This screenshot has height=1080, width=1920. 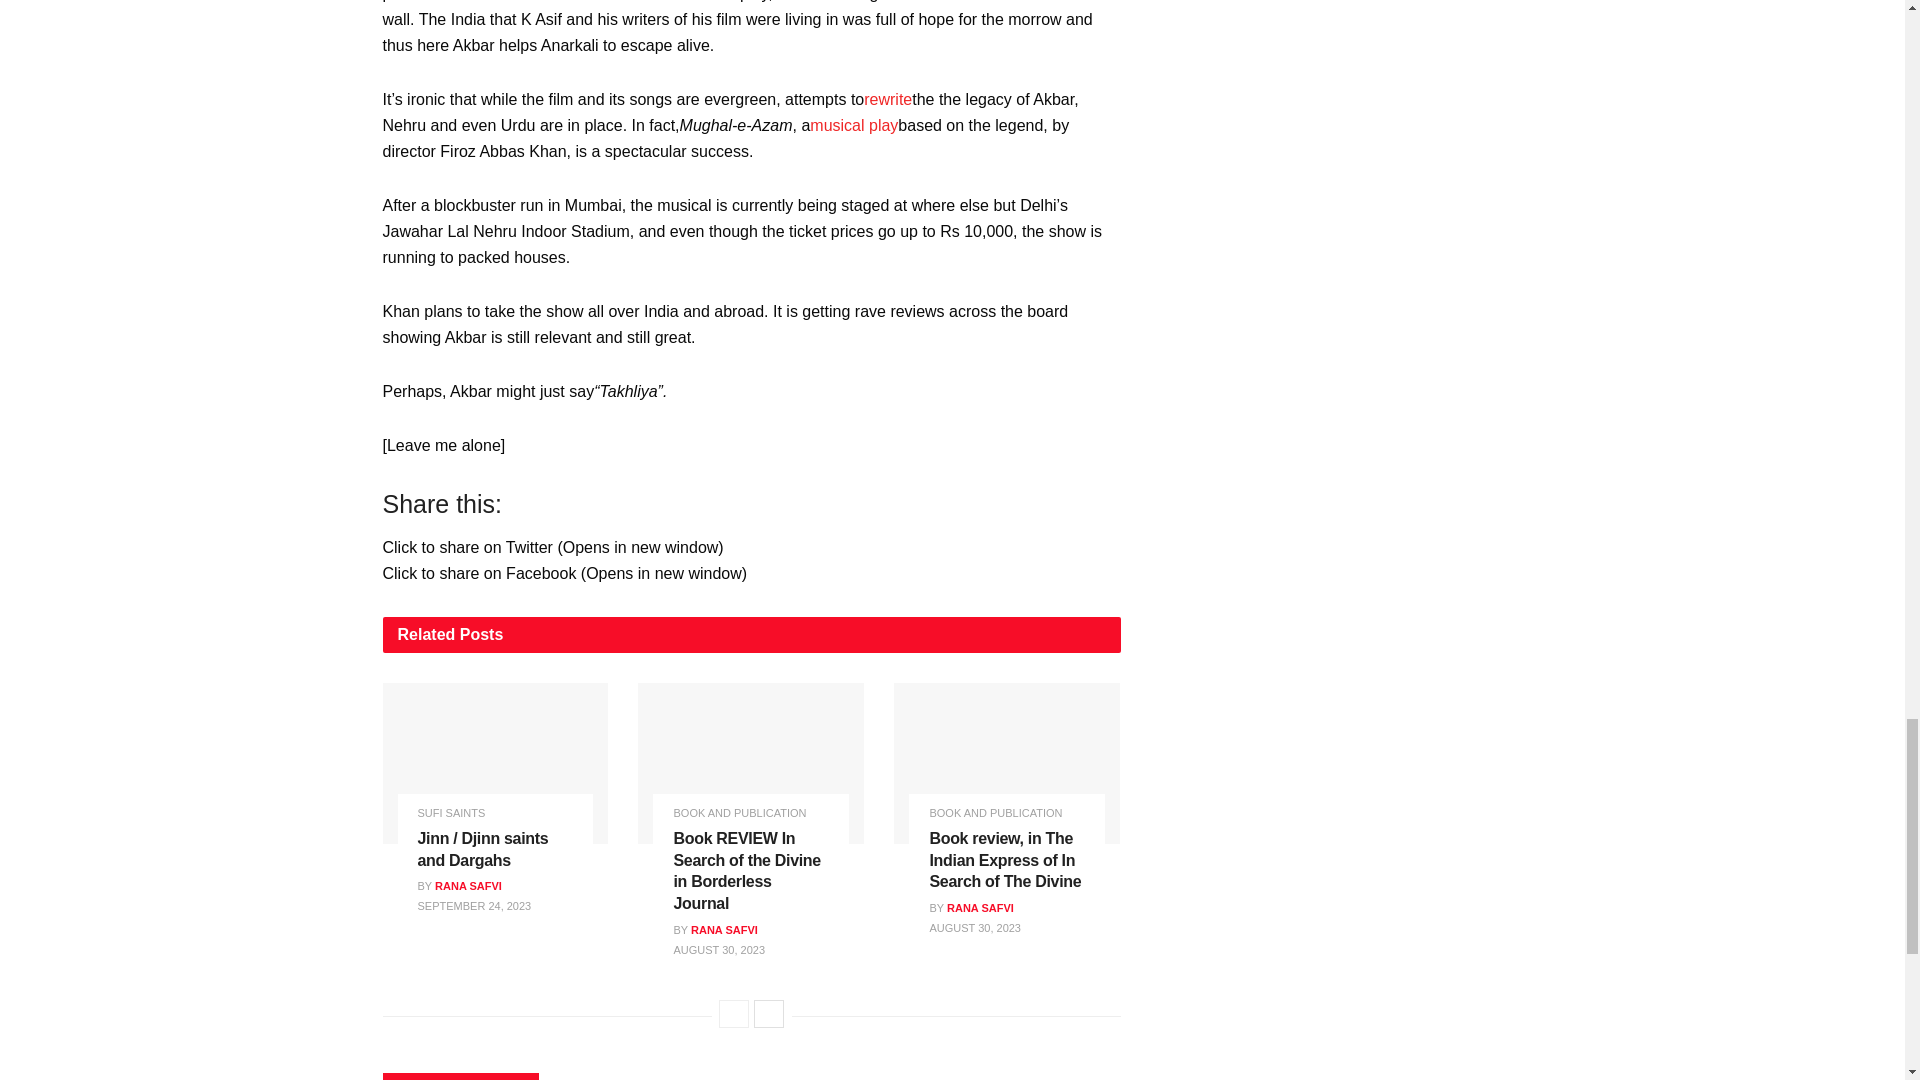 I want to click on Next, so click(x=768, y=1014).